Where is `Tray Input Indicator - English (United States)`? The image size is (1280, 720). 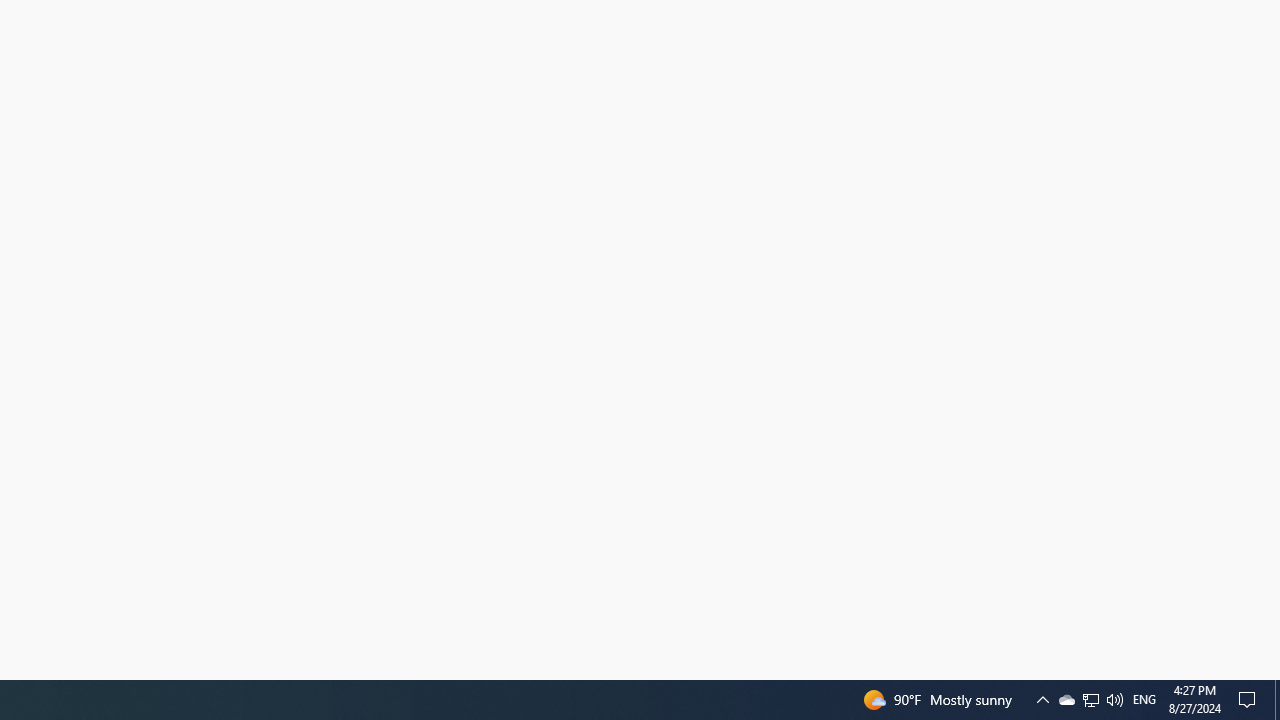 Tray Input Indicator - English (United States) is located at coordinates (1066, 700).